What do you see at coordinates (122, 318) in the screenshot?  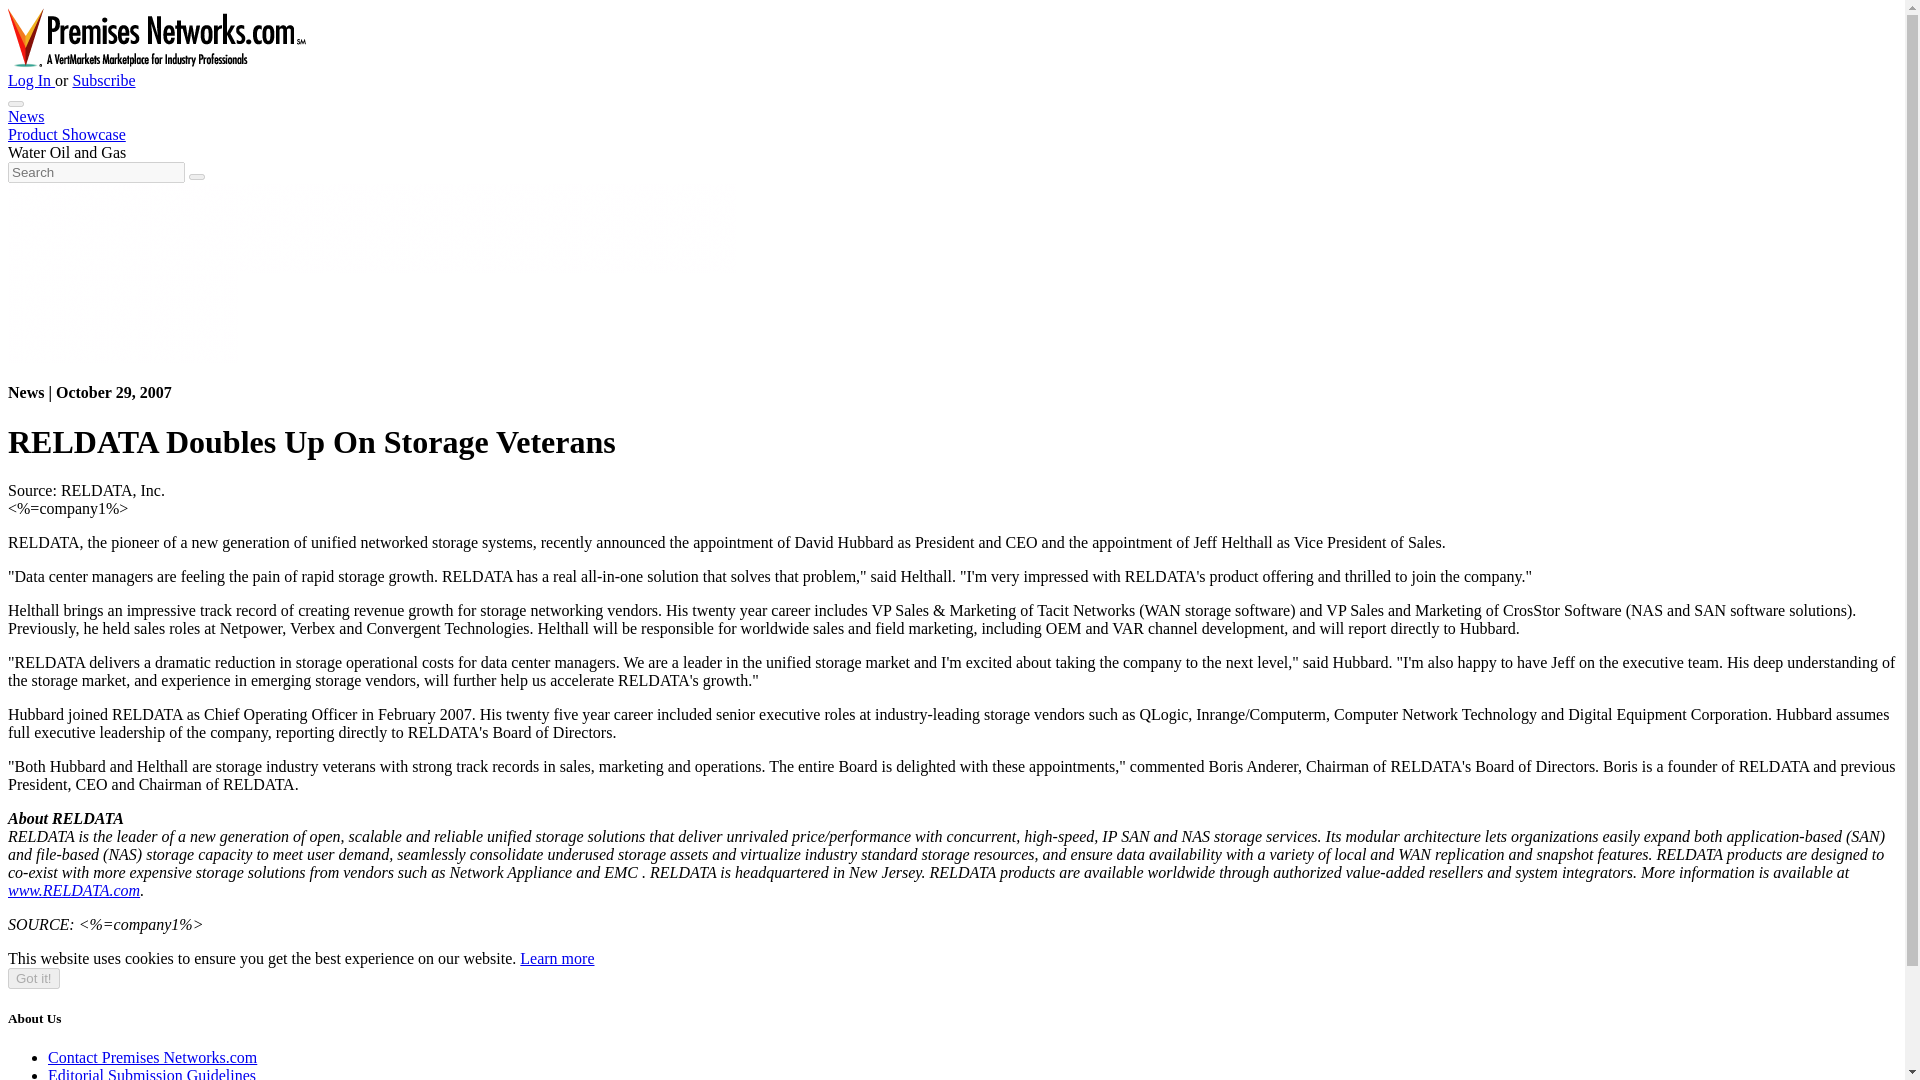 I see `3rd party ad content` at bounding box center [122, 318].